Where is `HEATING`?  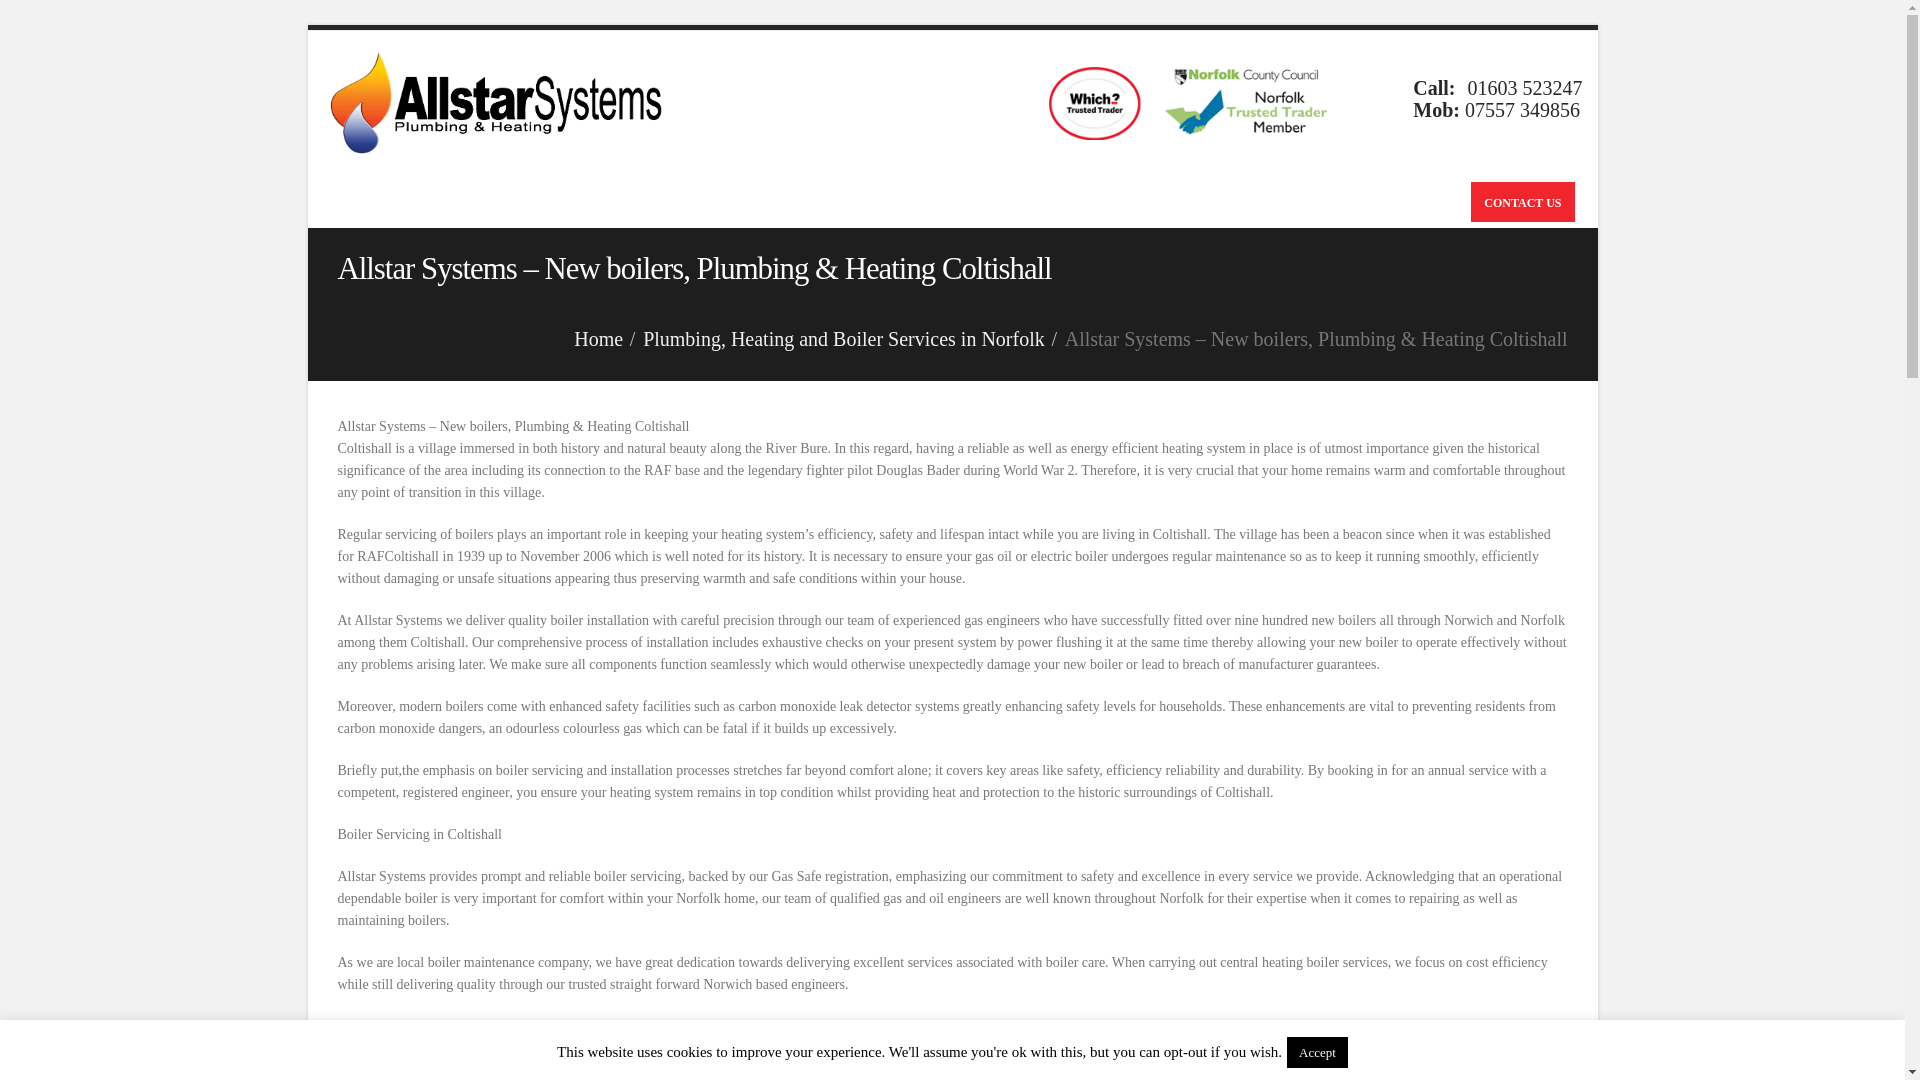
HEATING is located at coordinates (755, 202).